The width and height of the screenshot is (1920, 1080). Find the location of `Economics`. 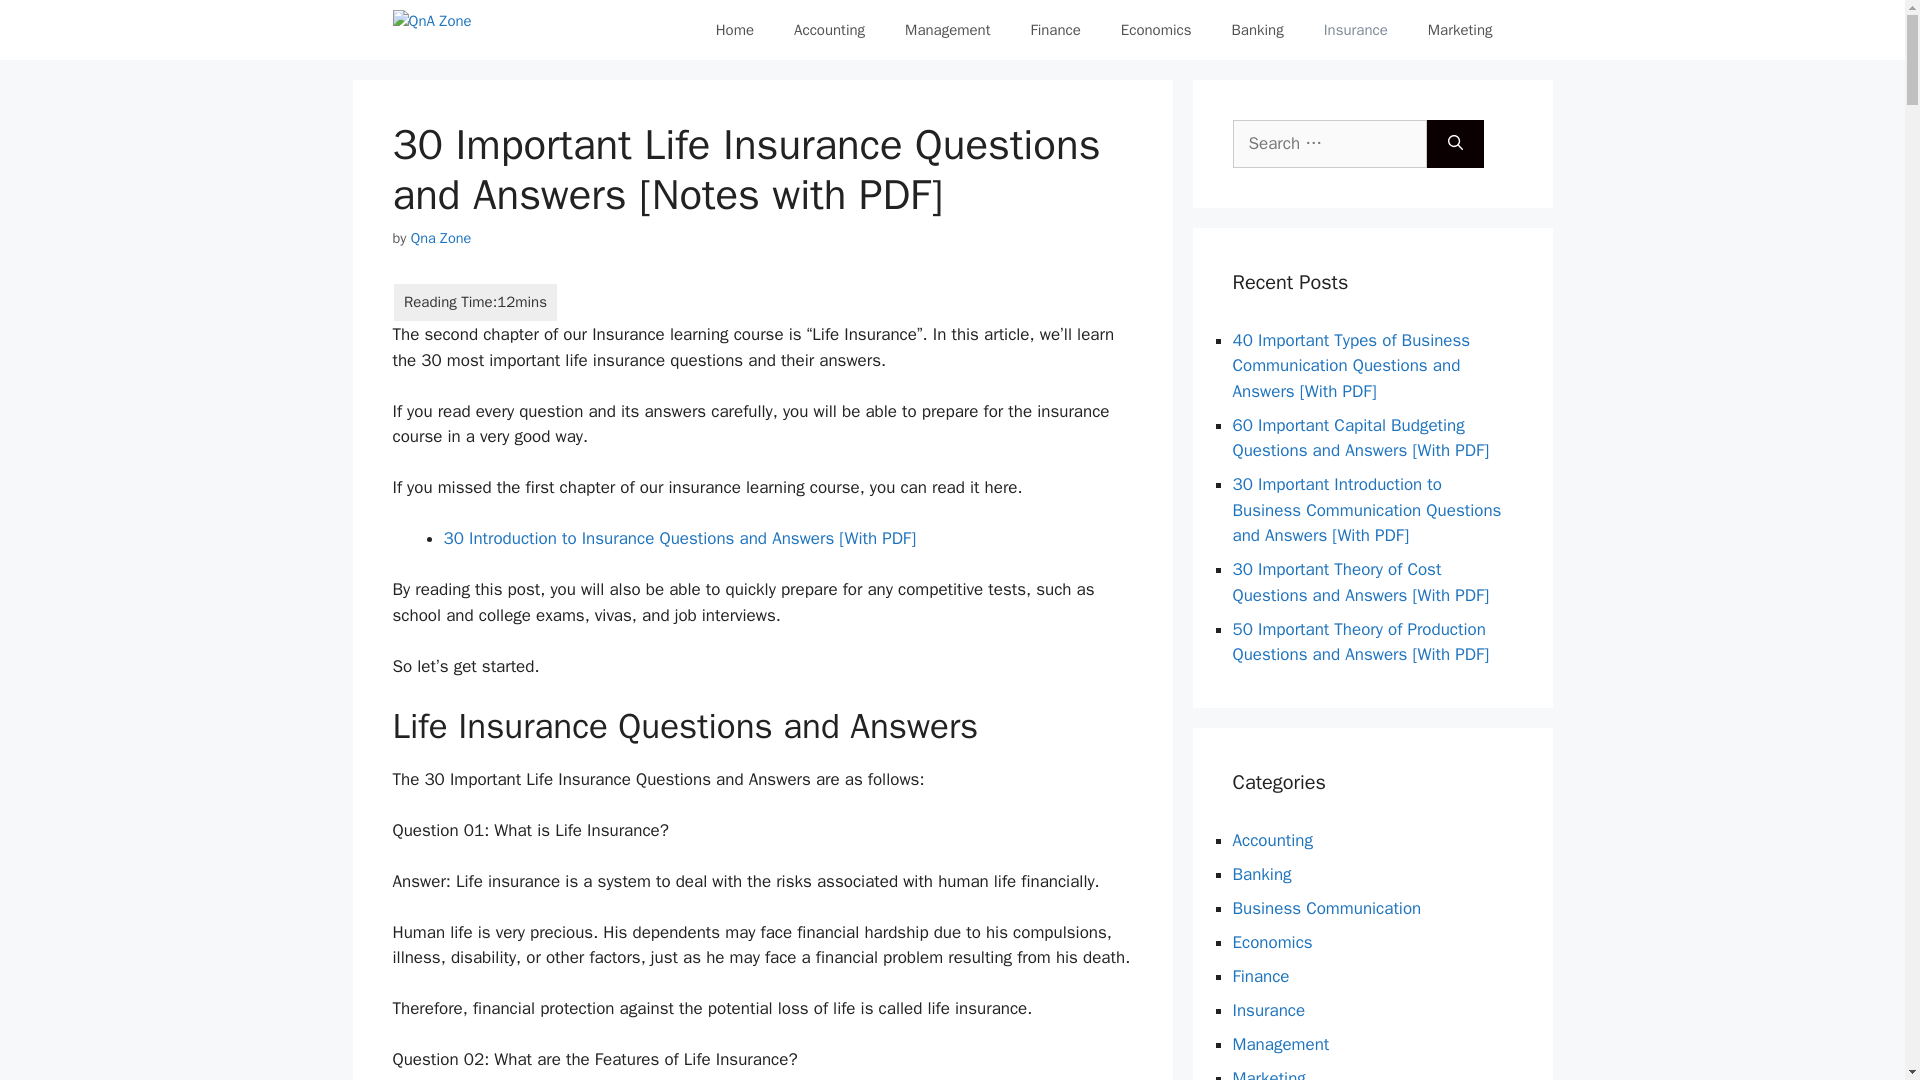

Economics is located at coordinates (1156, 30).